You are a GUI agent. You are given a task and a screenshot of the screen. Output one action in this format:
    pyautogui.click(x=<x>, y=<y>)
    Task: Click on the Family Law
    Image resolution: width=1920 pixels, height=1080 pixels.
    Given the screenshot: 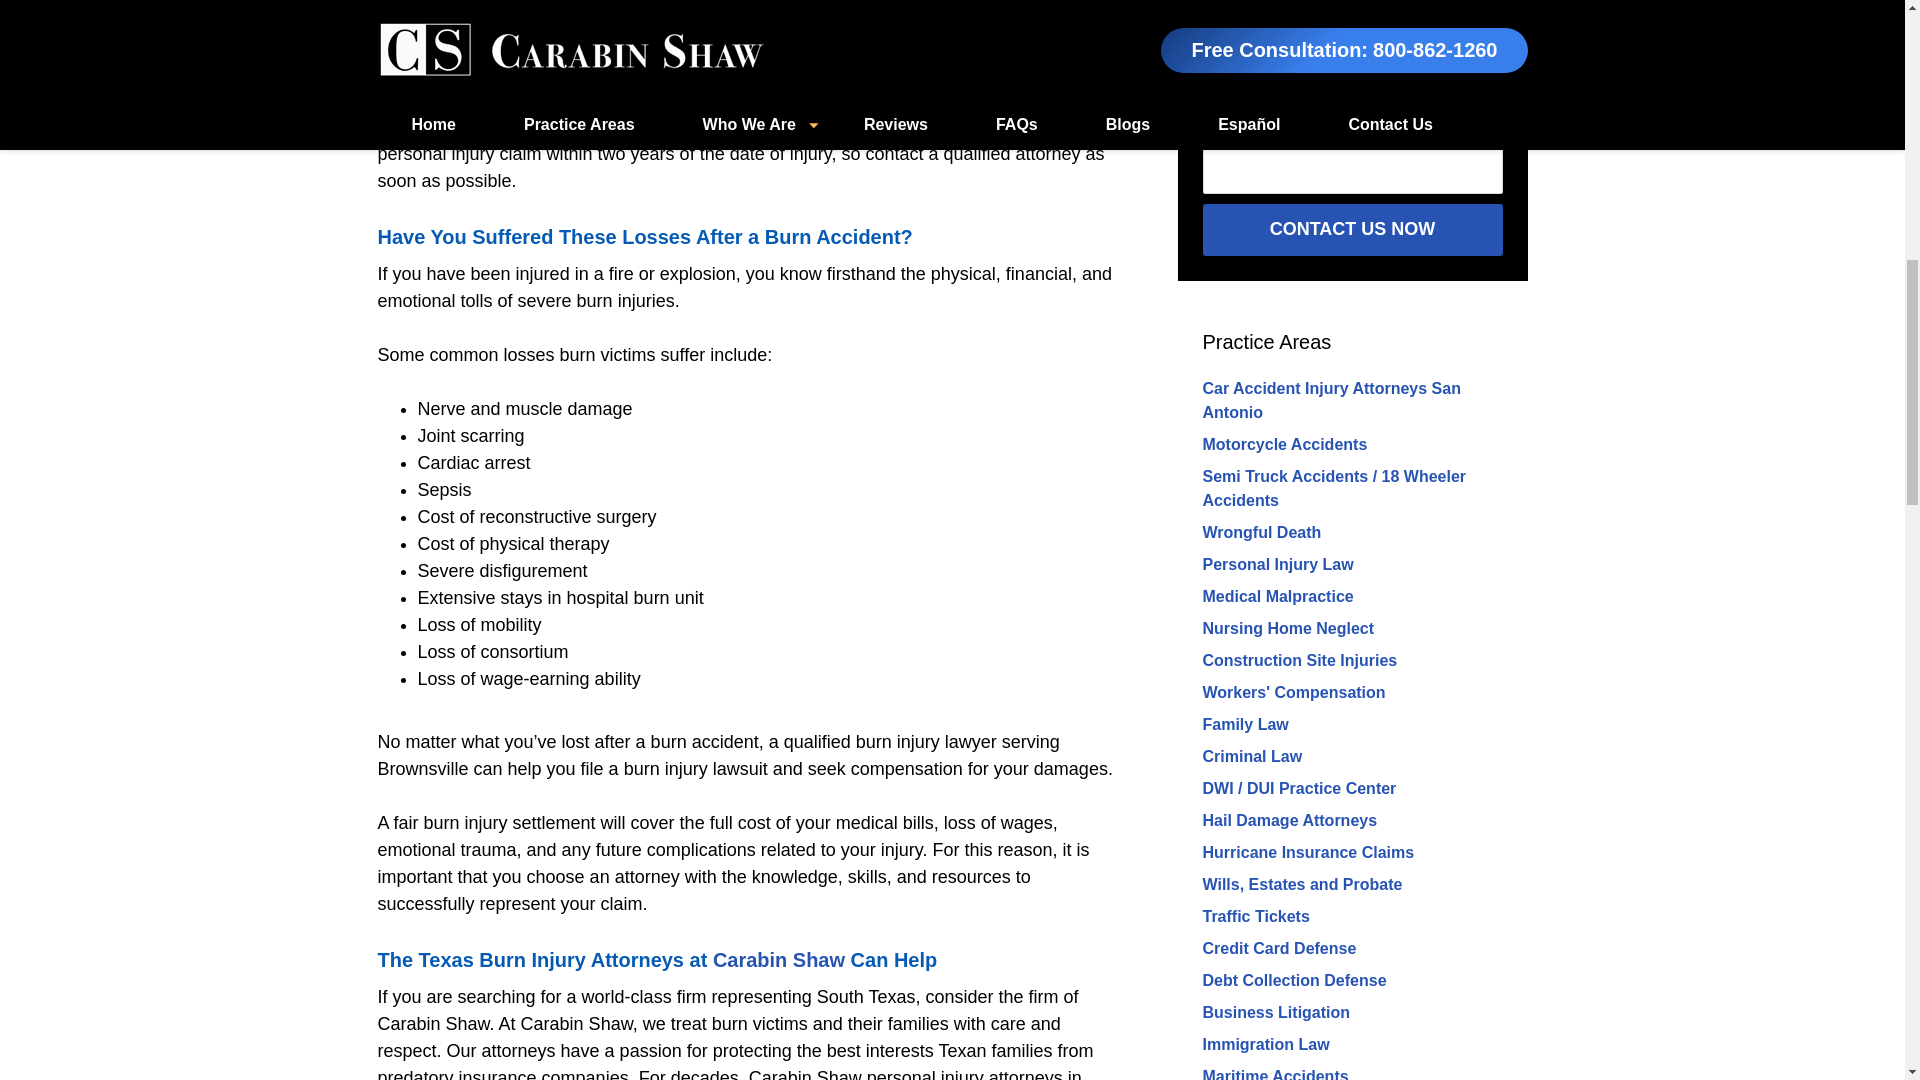 What is the action you would take?
    pyautogui.click(x=1244, y=724)
    